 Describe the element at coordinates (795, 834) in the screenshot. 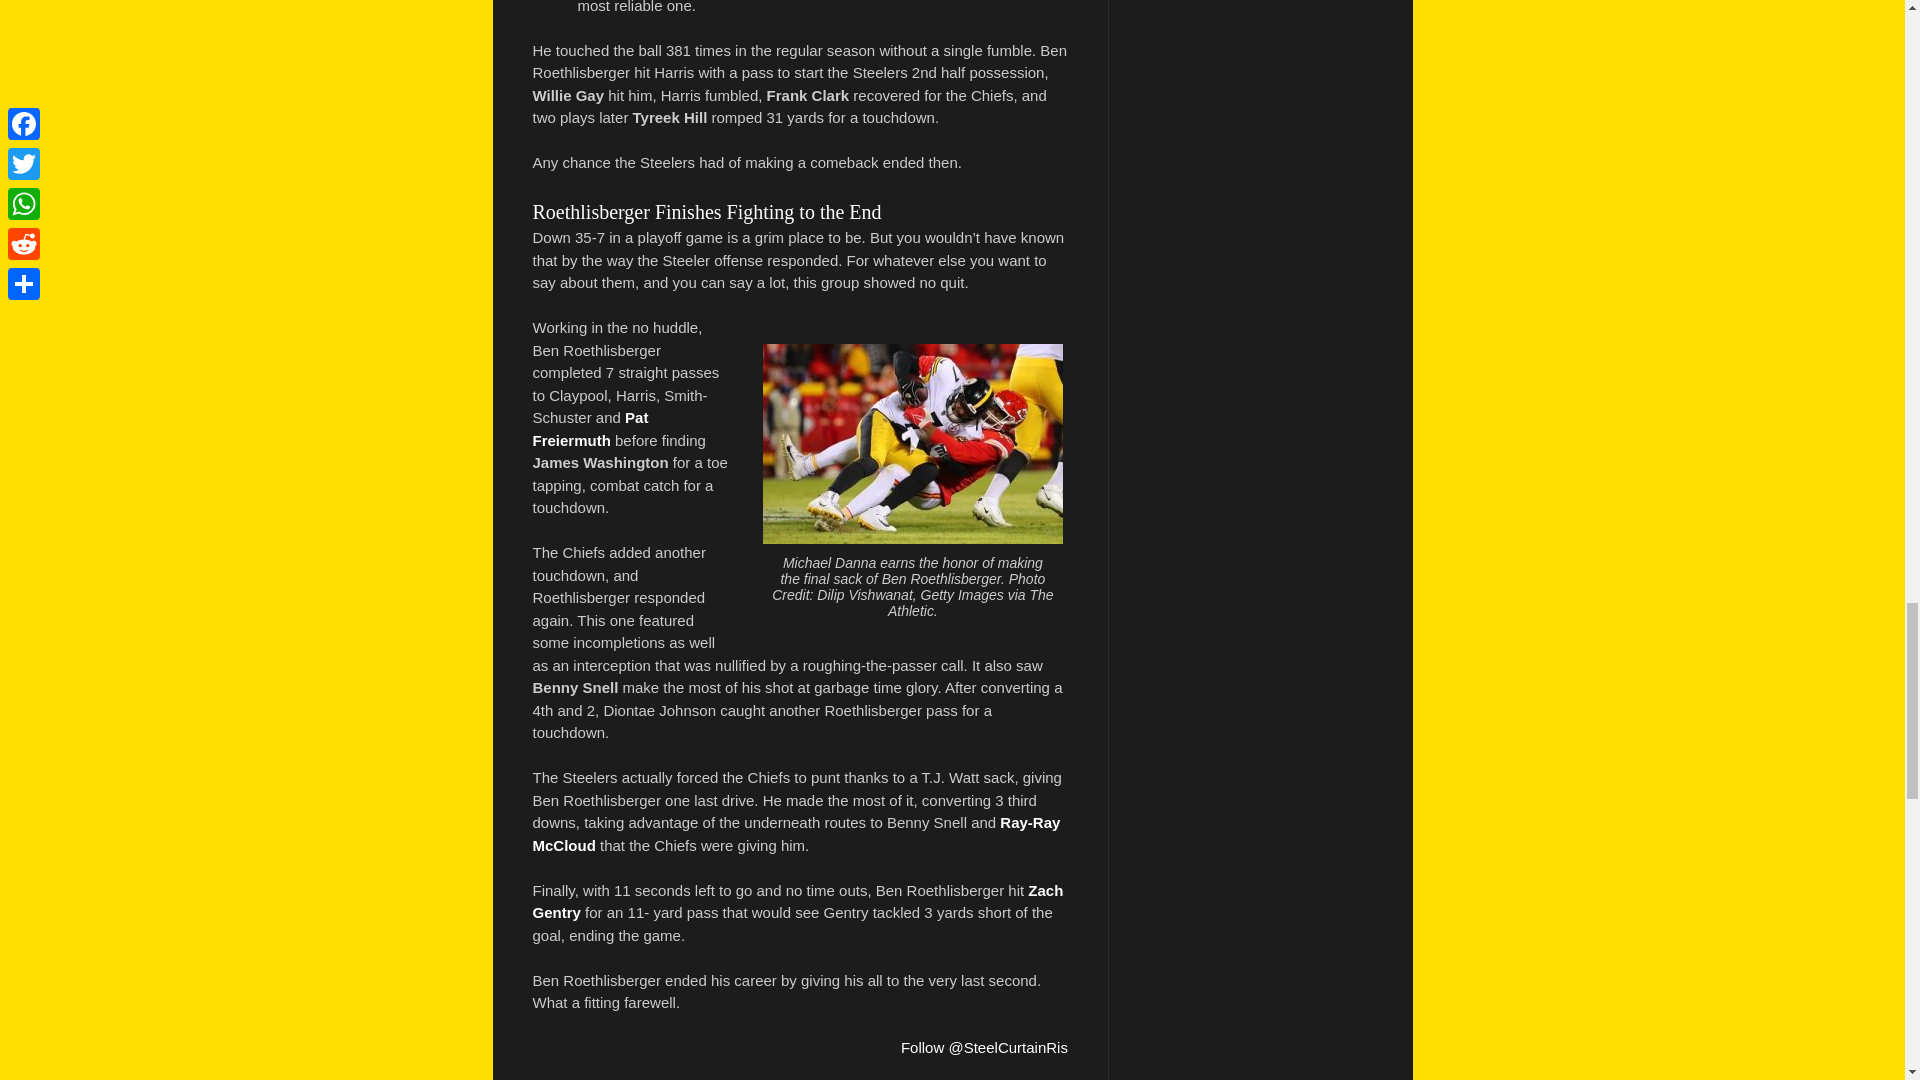

I see `Ray-Ray McCloud` at that location.